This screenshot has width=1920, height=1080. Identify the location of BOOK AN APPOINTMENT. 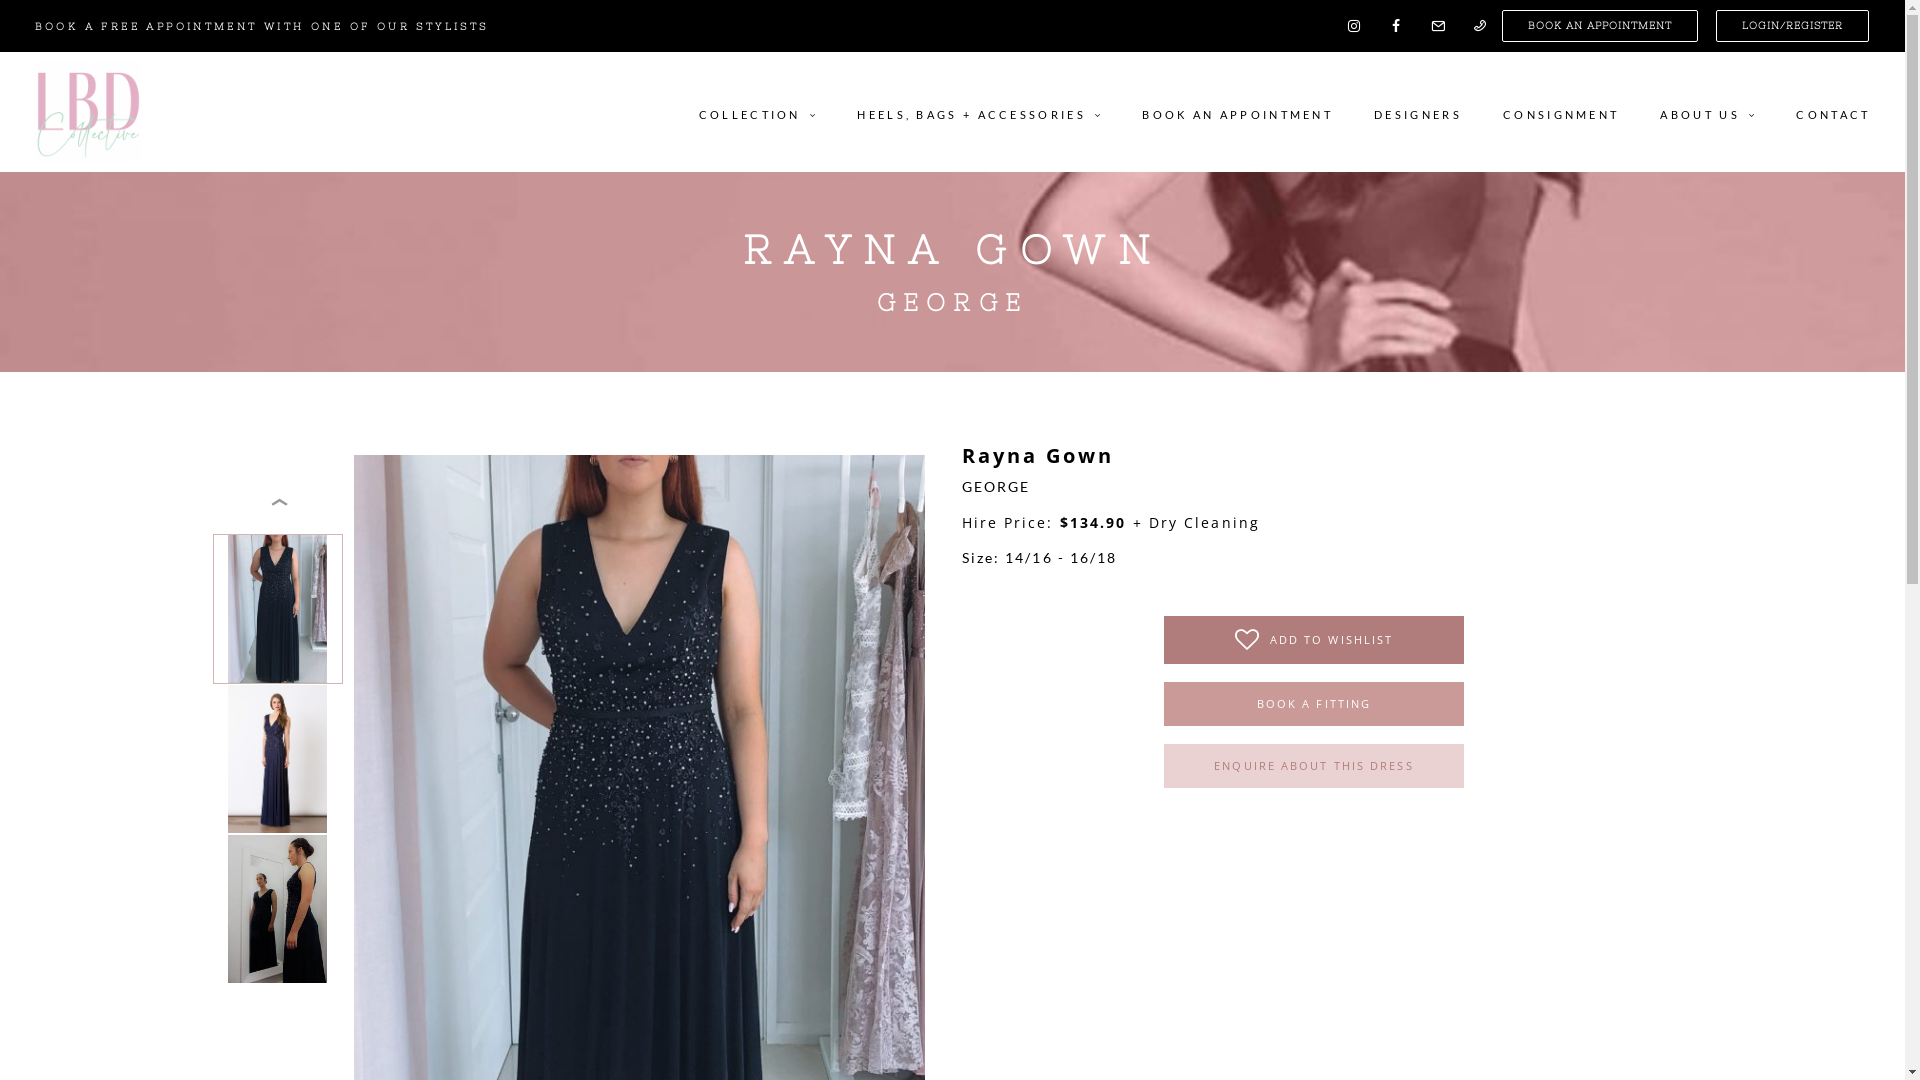
(1238, 112).